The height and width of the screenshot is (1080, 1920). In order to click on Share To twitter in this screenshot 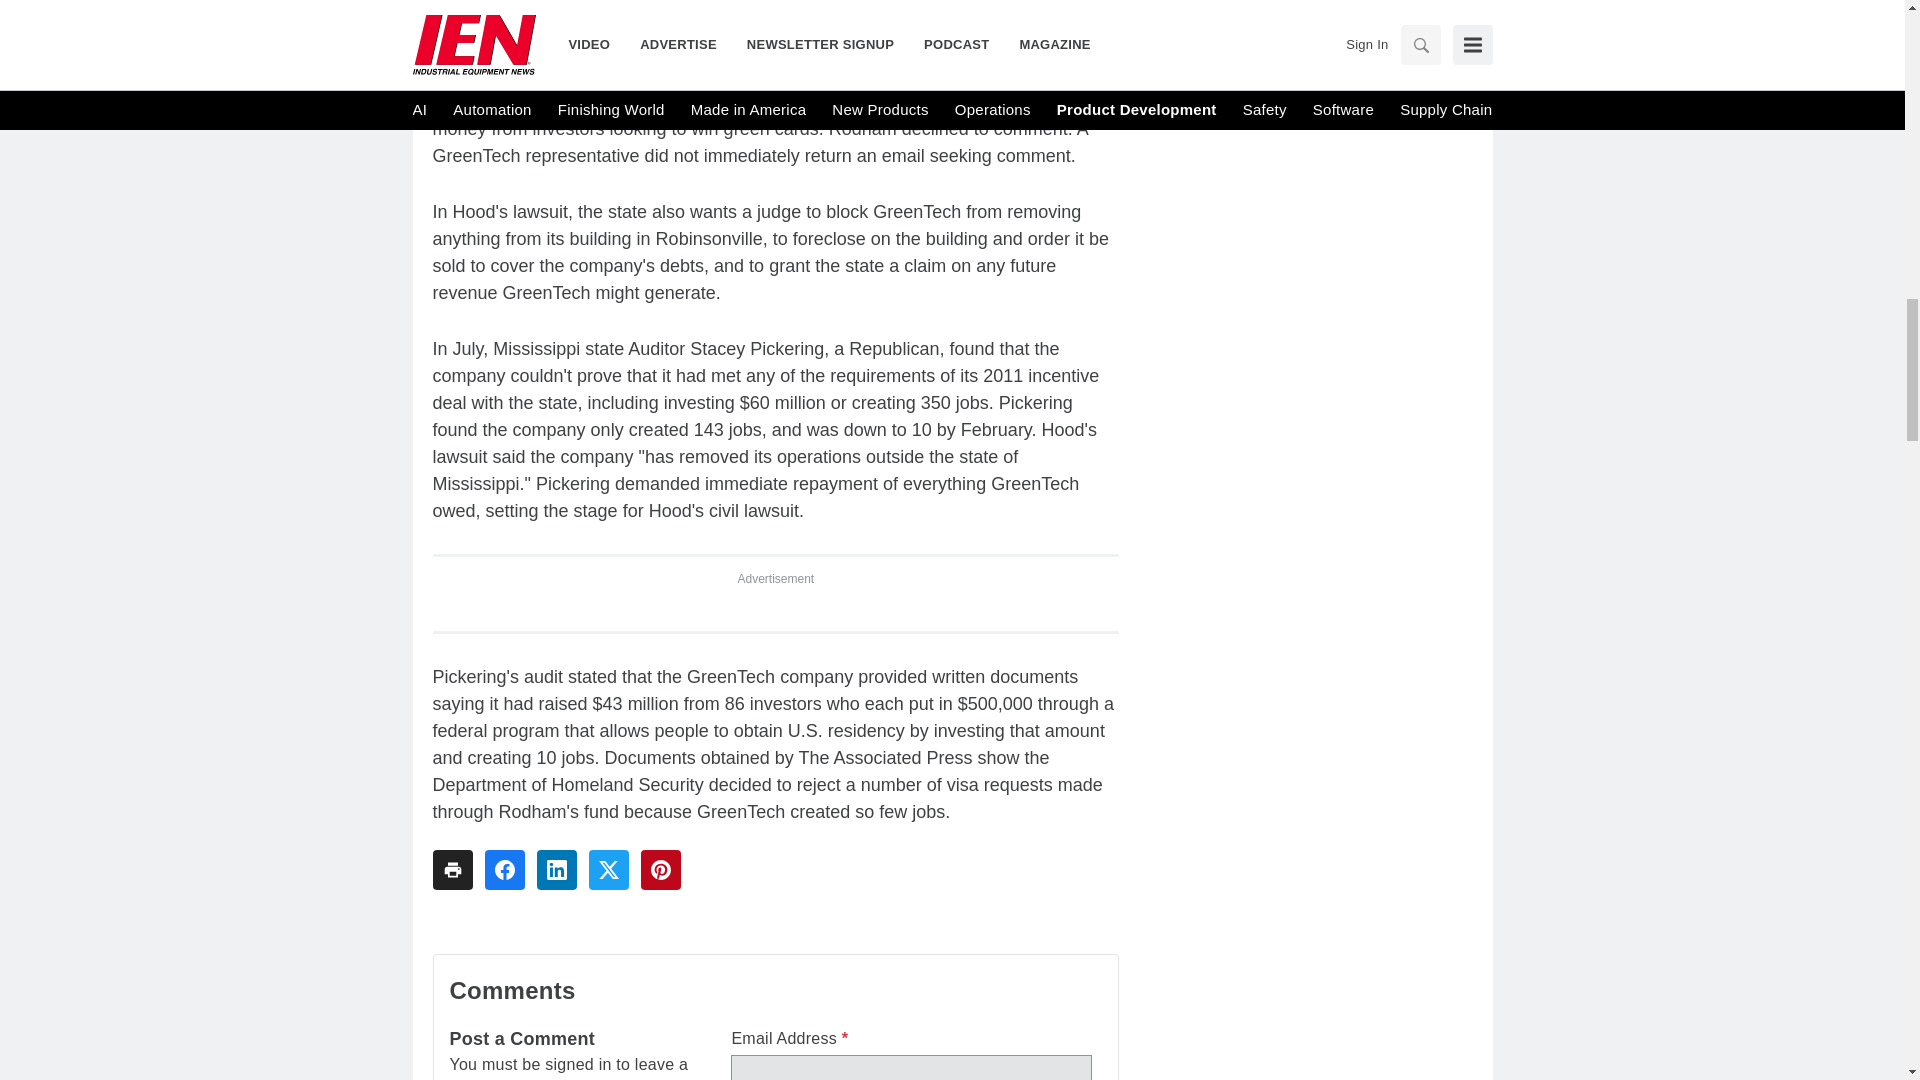, I will do `click(607, 869)`.